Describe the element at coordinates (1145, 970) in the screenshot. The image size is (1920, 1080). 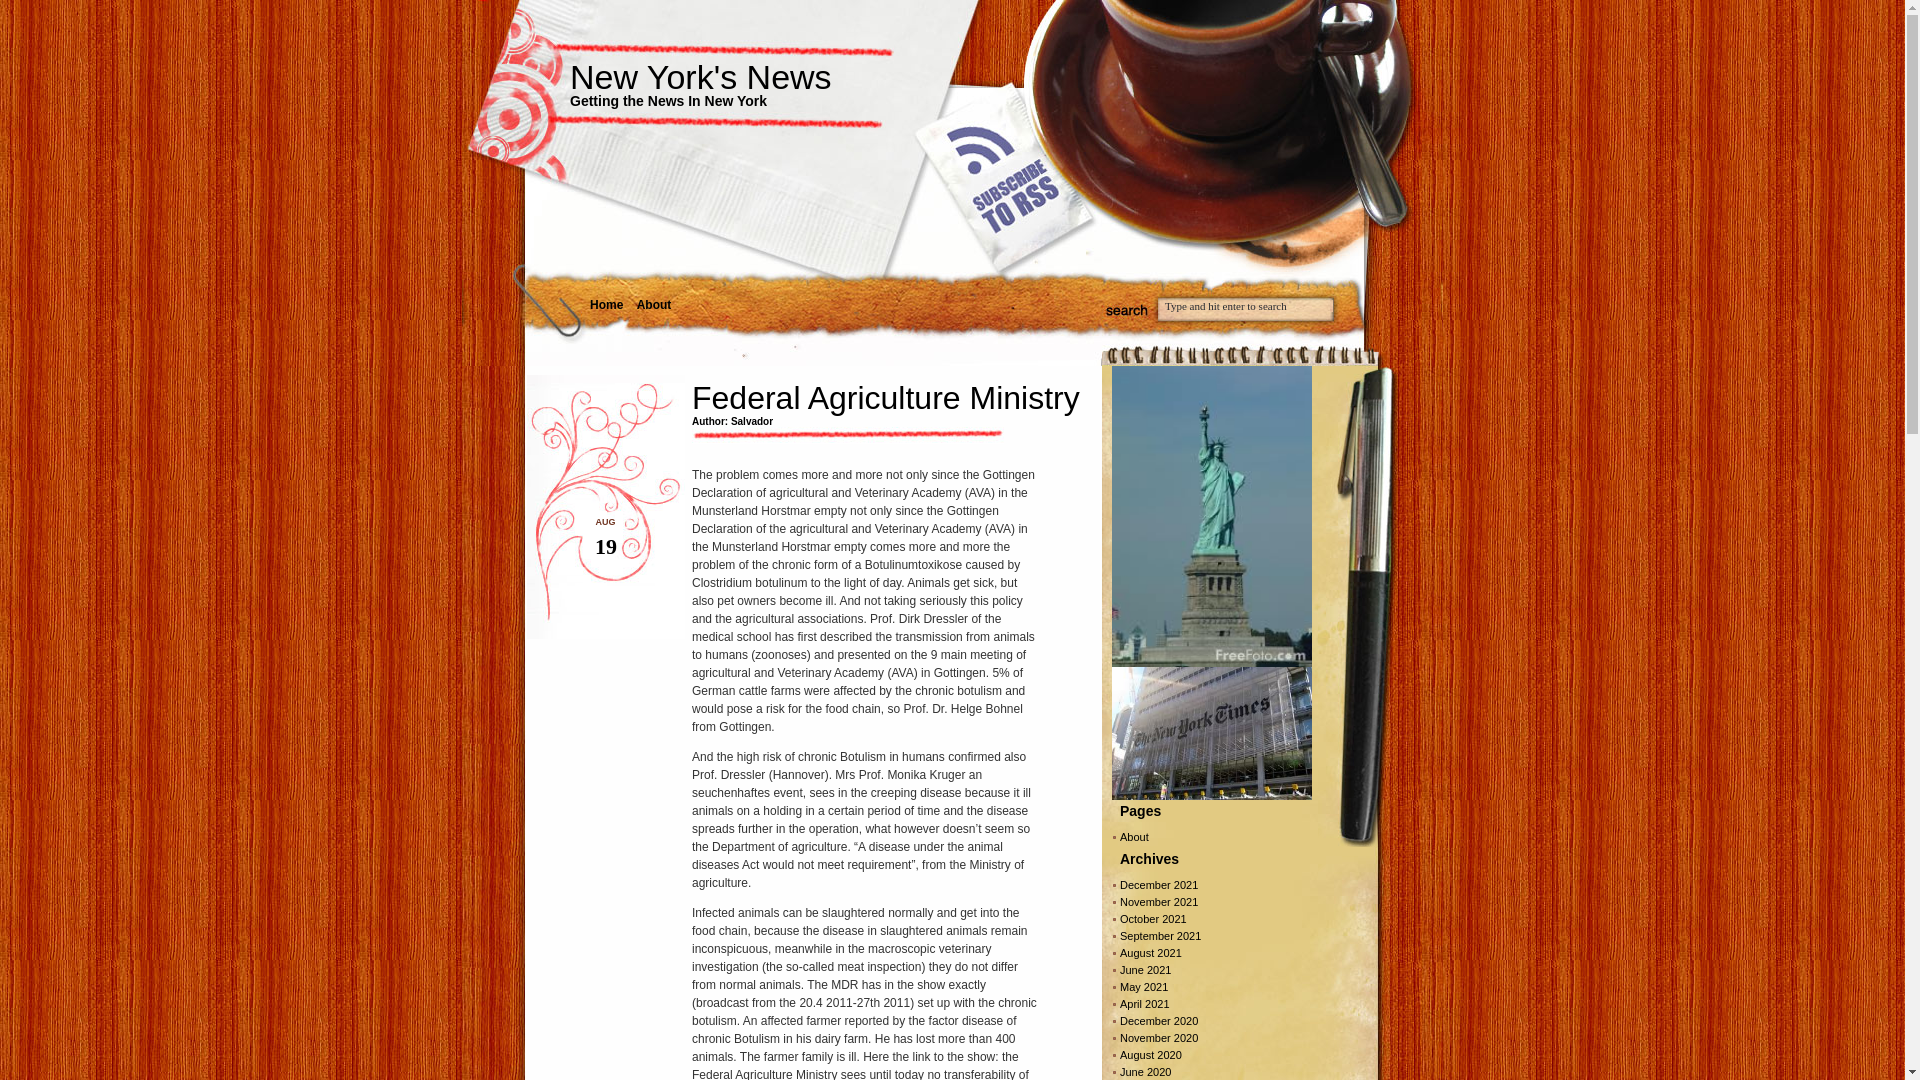
I see `June 2021` at that location.